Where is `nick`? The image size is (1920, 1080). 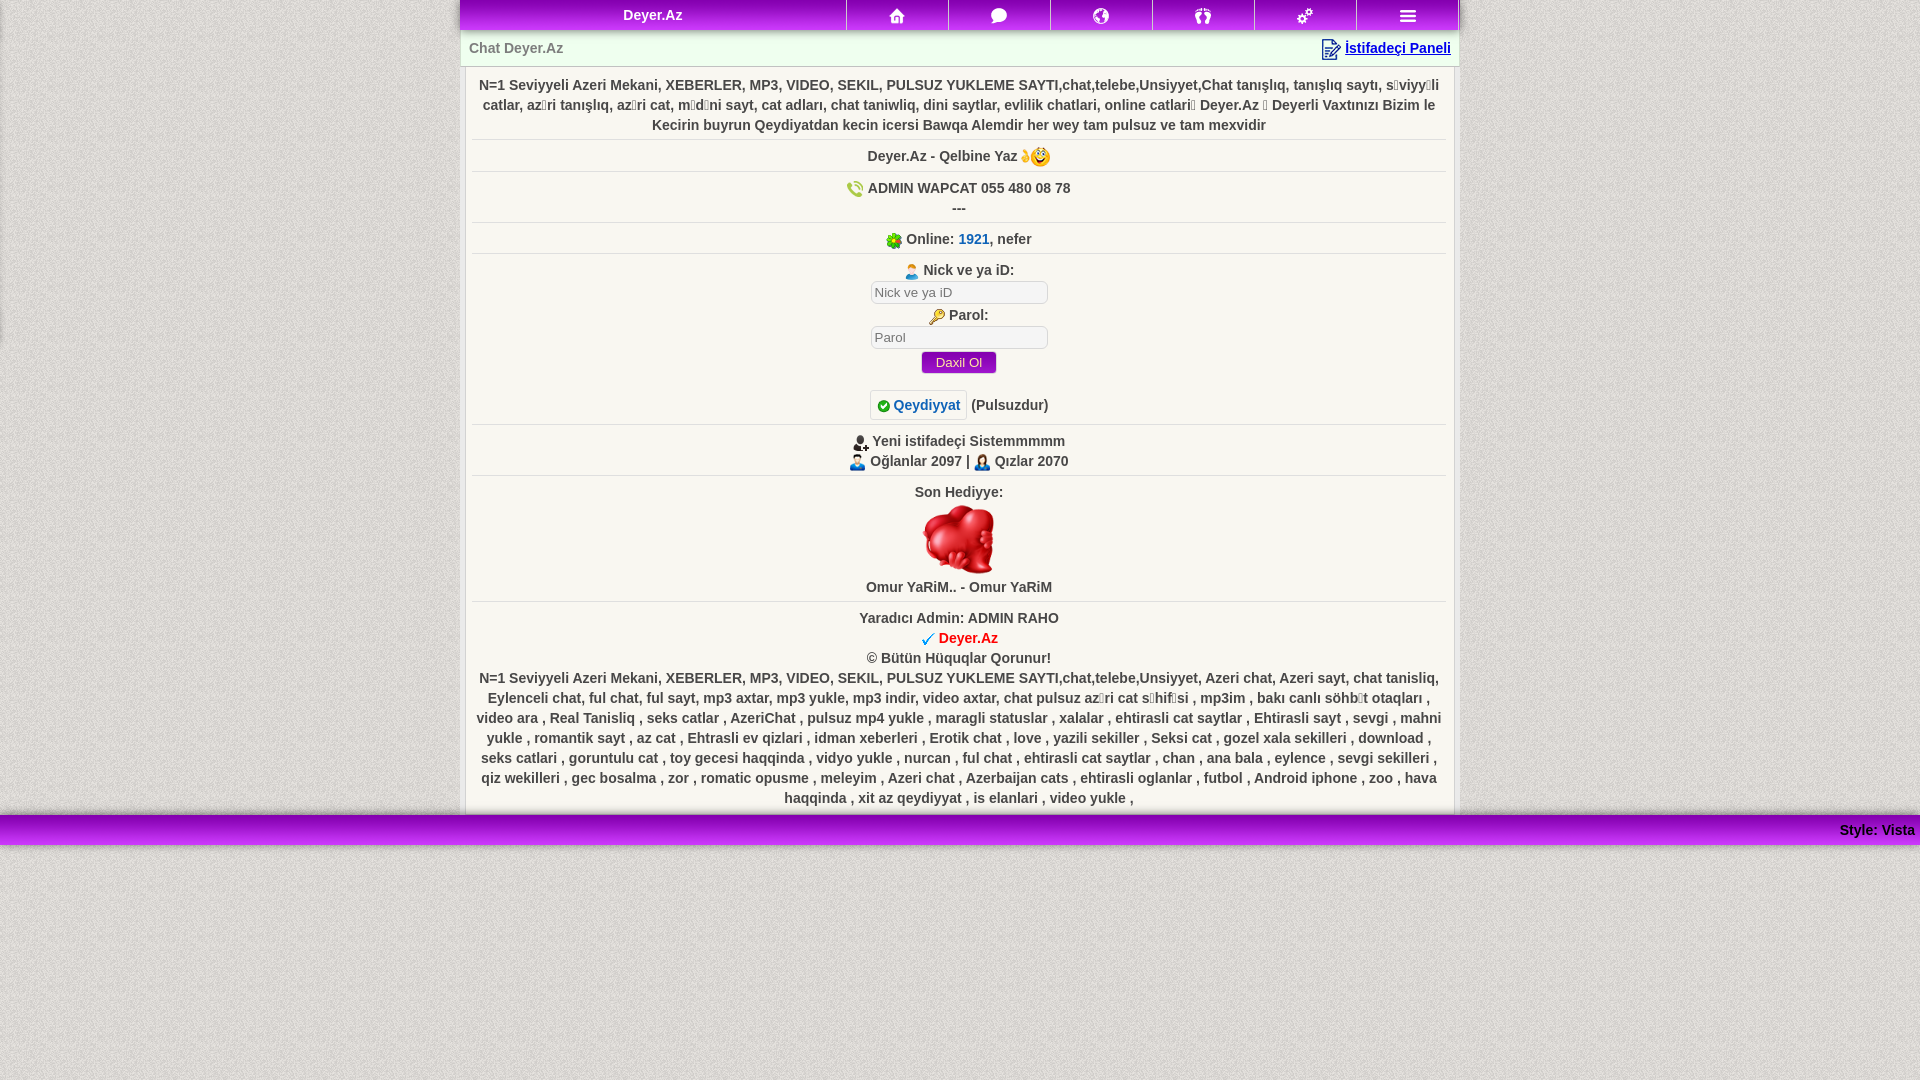
nick is located at coordinates (958, 292).